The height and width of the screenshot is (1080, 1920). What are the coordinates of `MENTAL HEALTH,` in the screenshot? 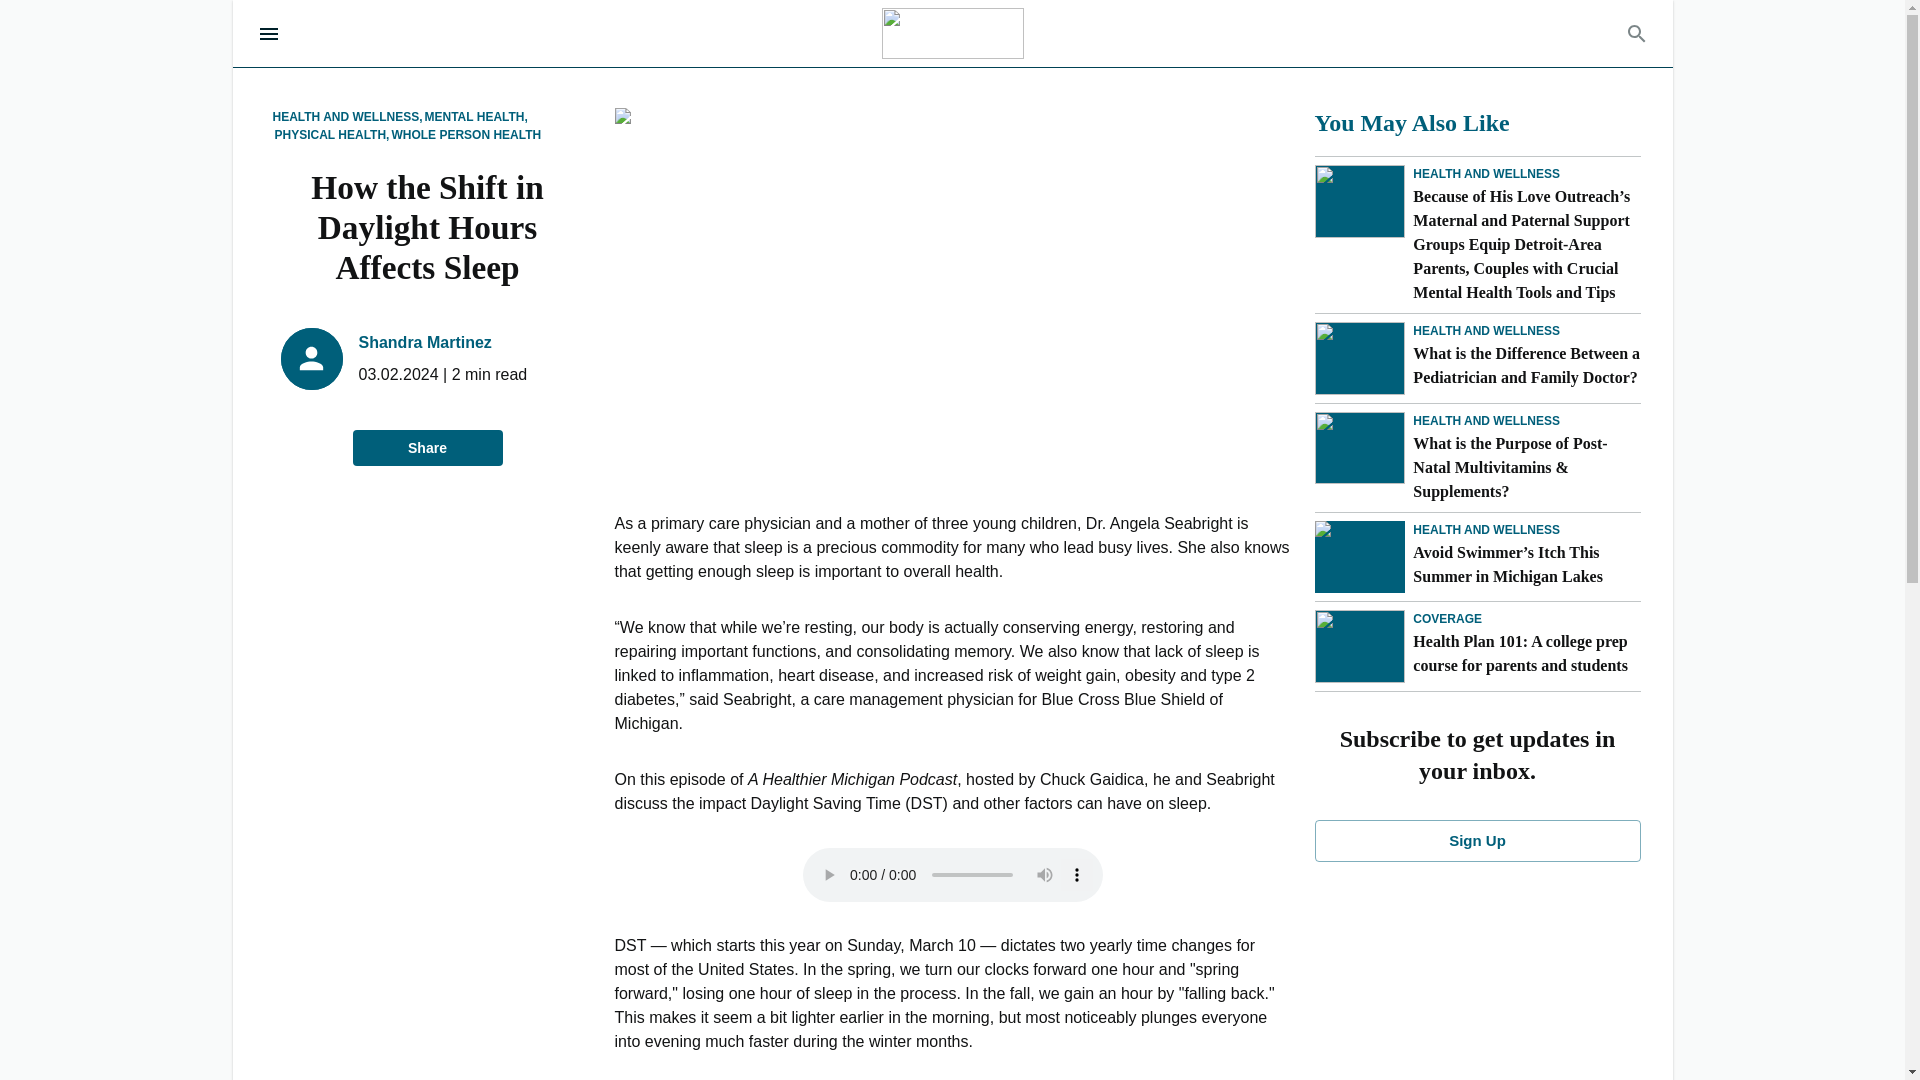 It's located at (476, 117).